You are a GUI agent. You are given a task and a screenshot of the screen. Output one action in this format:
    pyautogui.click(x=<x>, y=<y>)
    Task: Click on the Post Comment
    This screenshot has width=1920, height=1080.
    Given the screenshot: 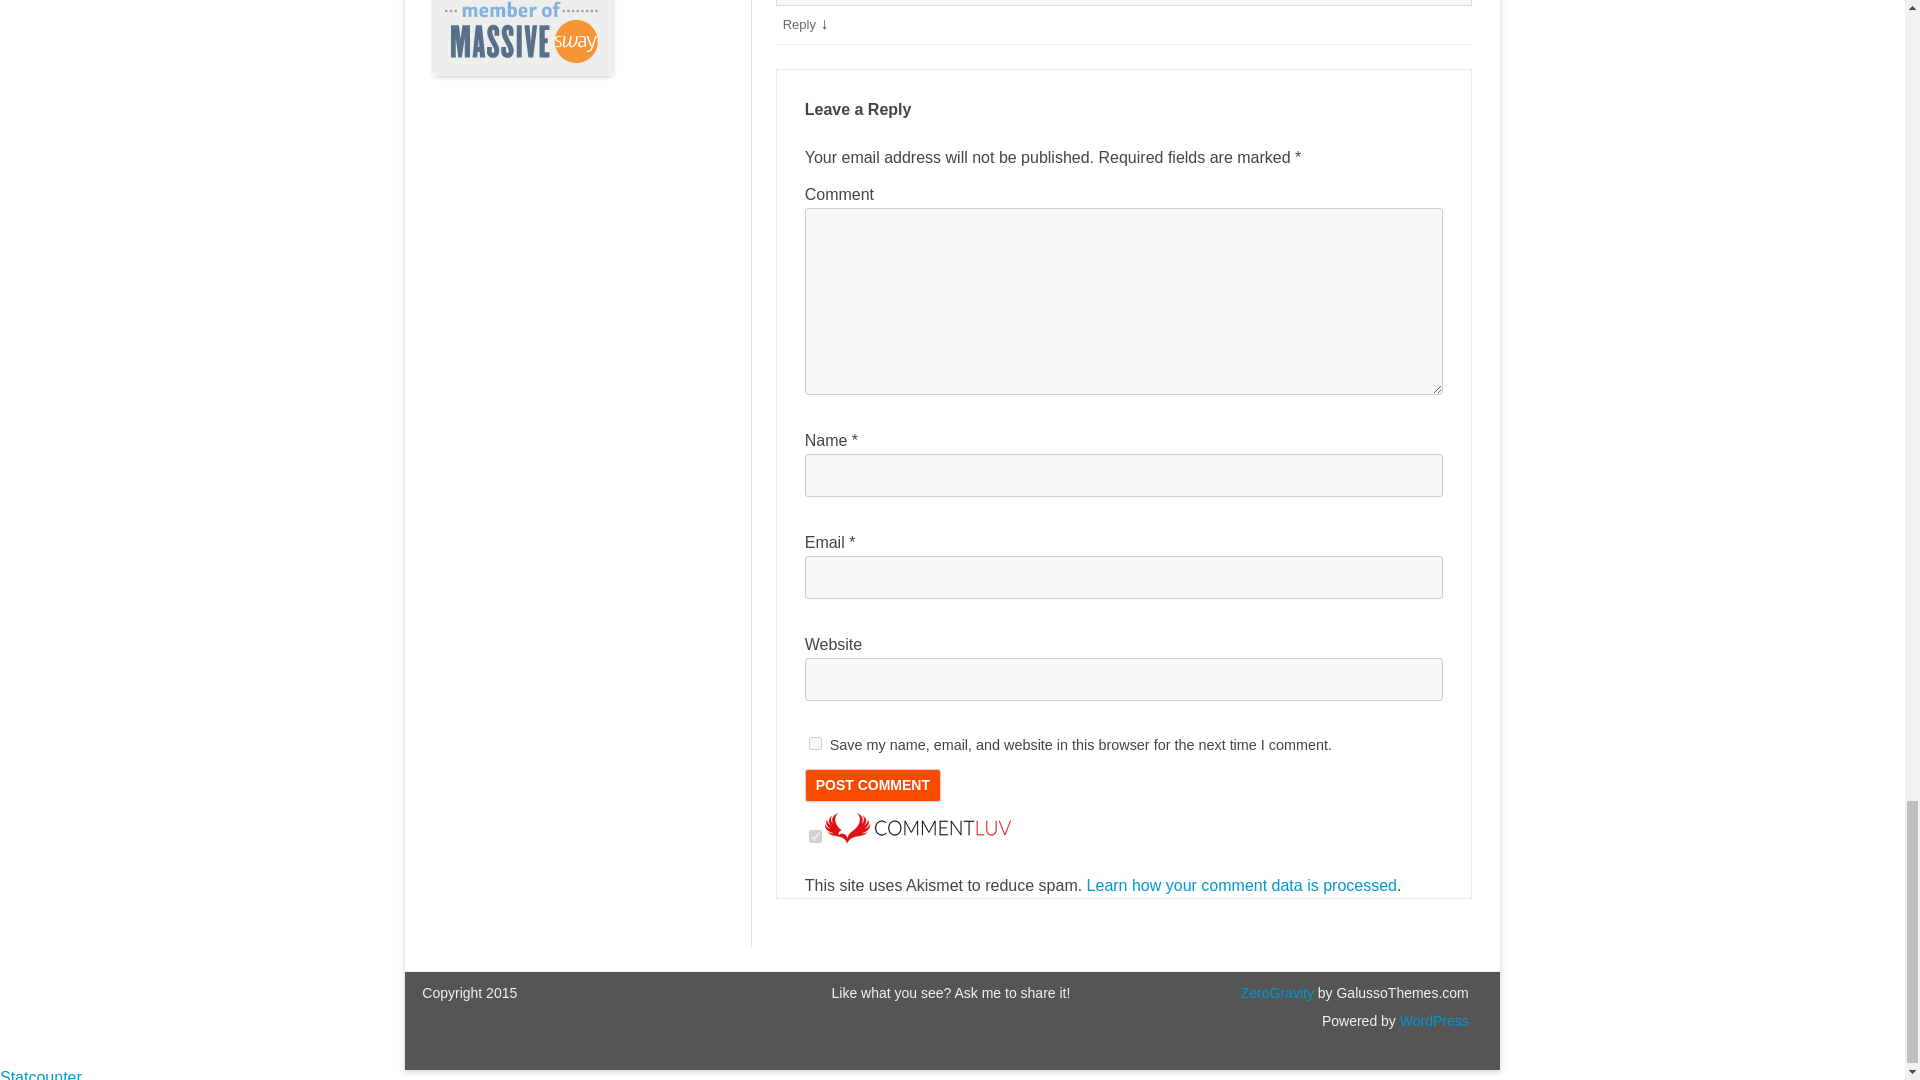 What is the action you would take?
    pyautogui.click(x=872, y=786)
    